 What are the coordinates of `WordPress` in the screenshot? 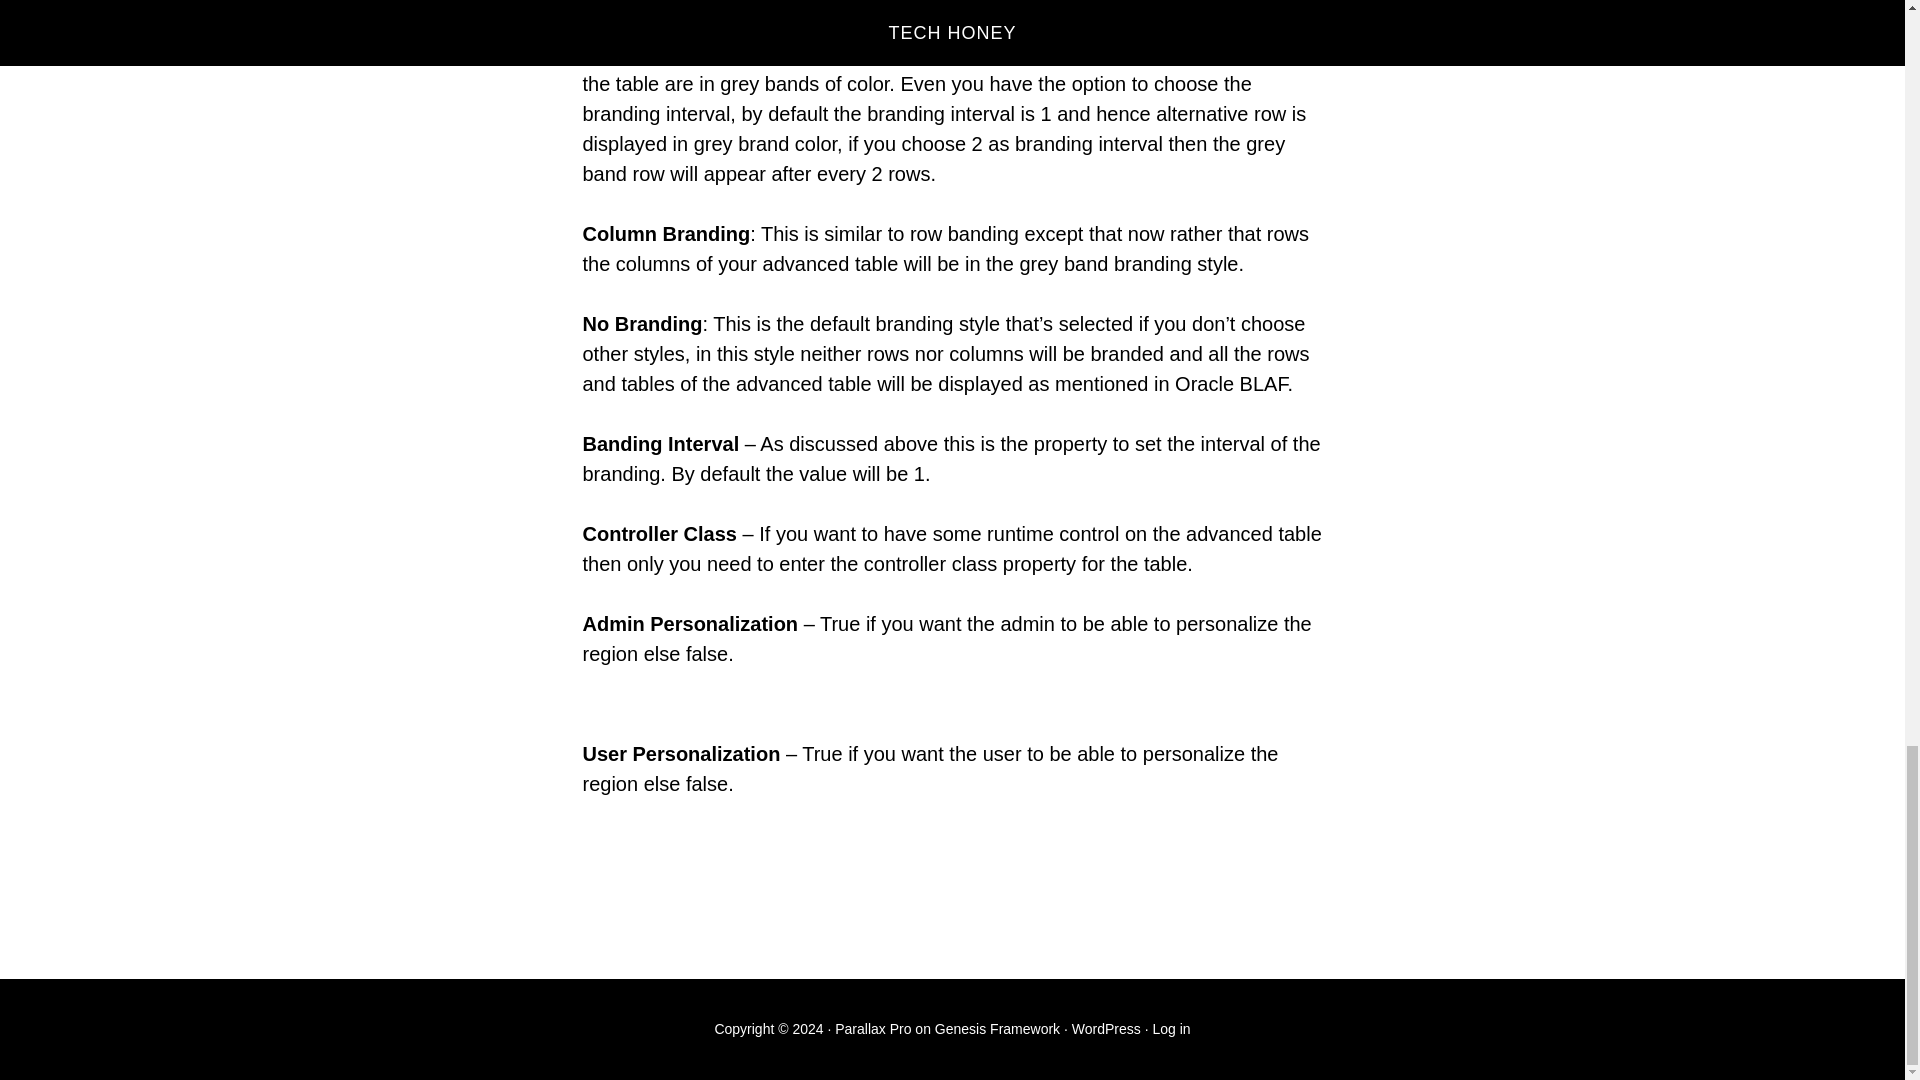 It's located at (1106, 1028).